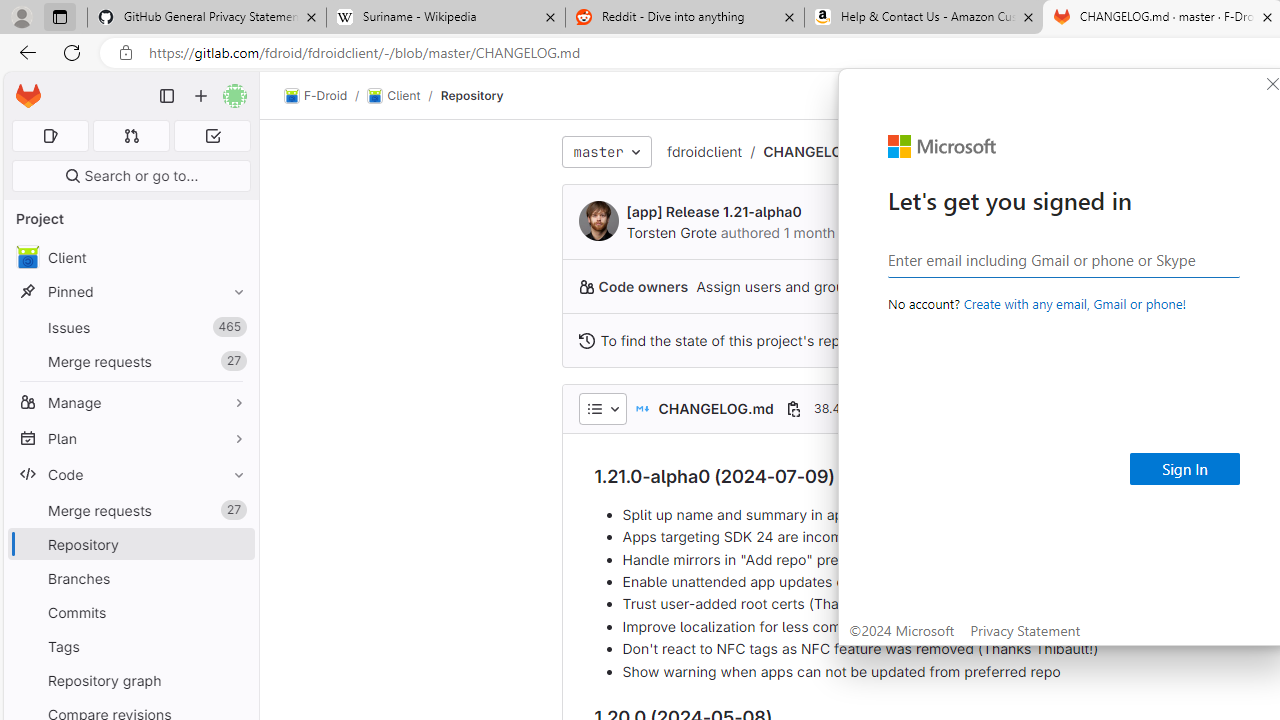 This screenshot has width=1280, height=720. What do you see at coordinates (704, 152) in the screenshot?
I see `fdroidclient` at bounding box center [704, 152].